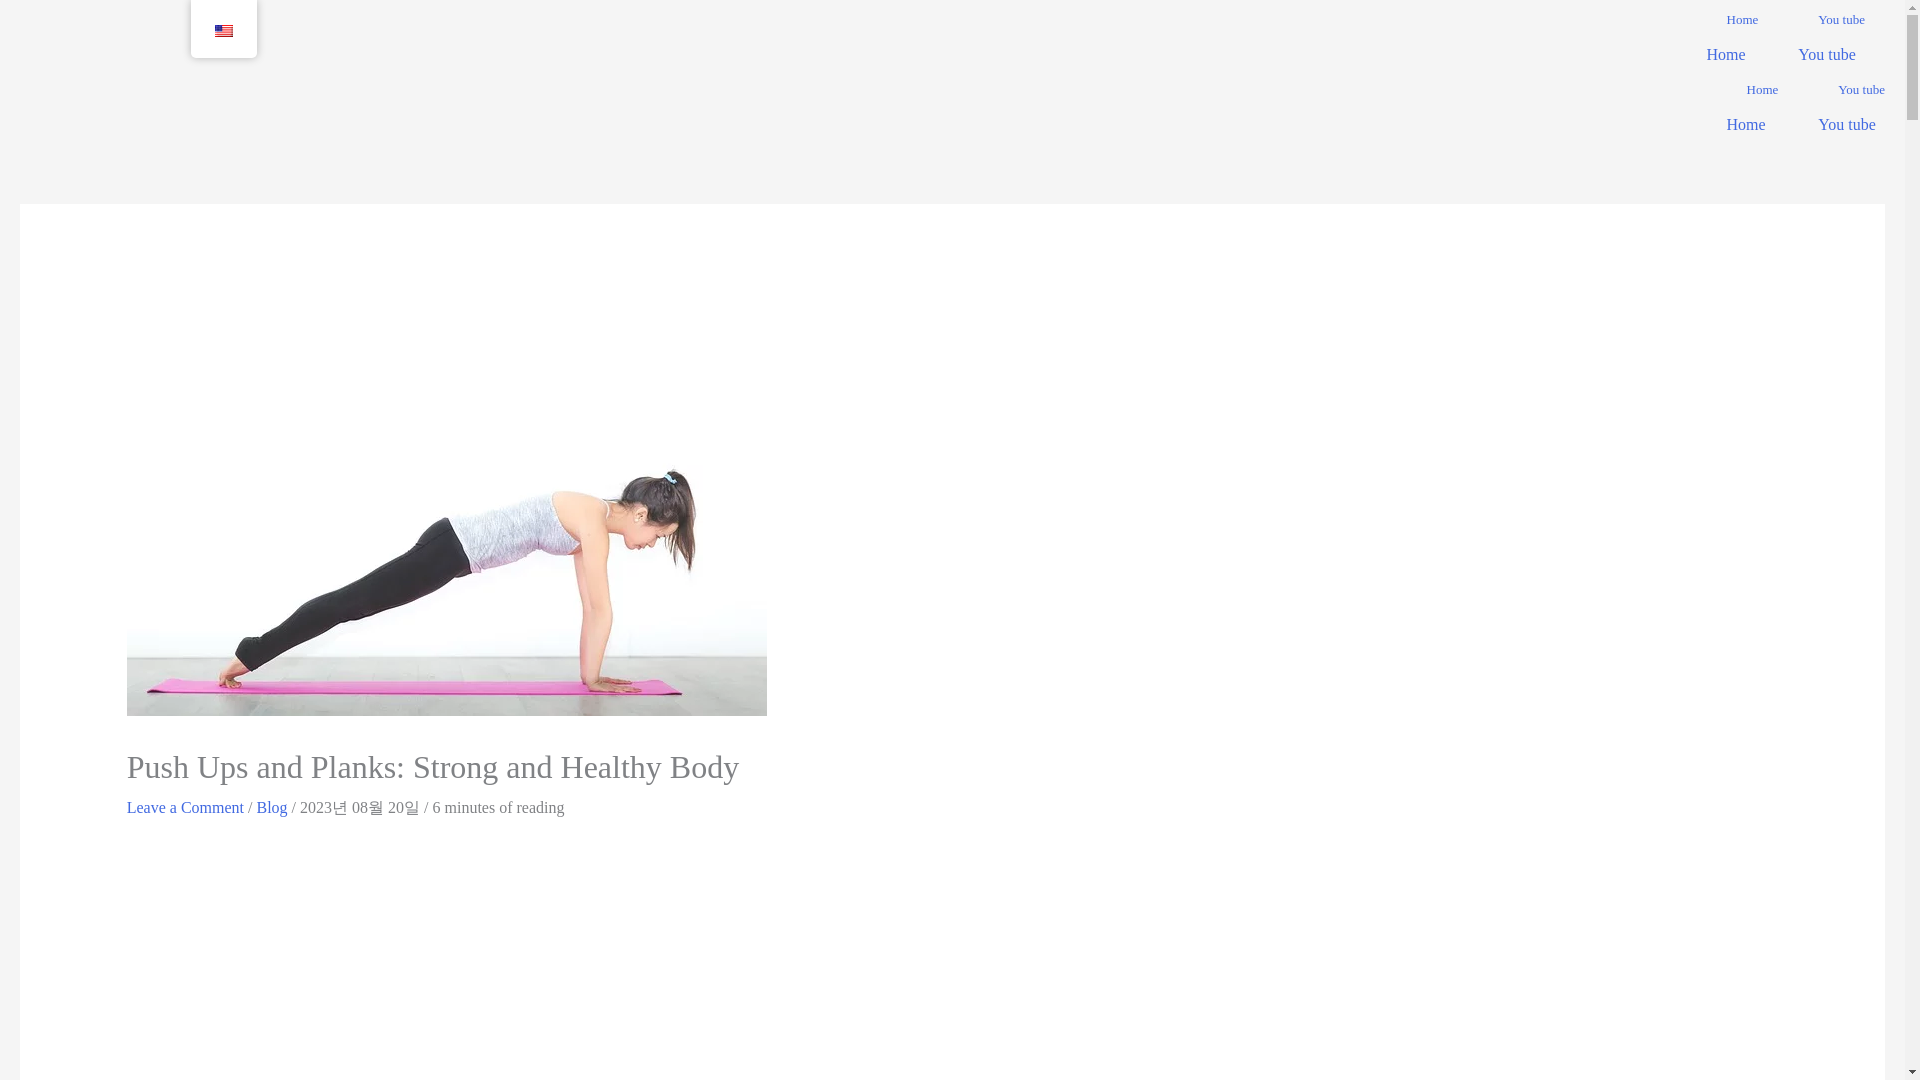 The width and height of the screenshot is (1920, 1080). I want to click on Home, so click(1745, 124).